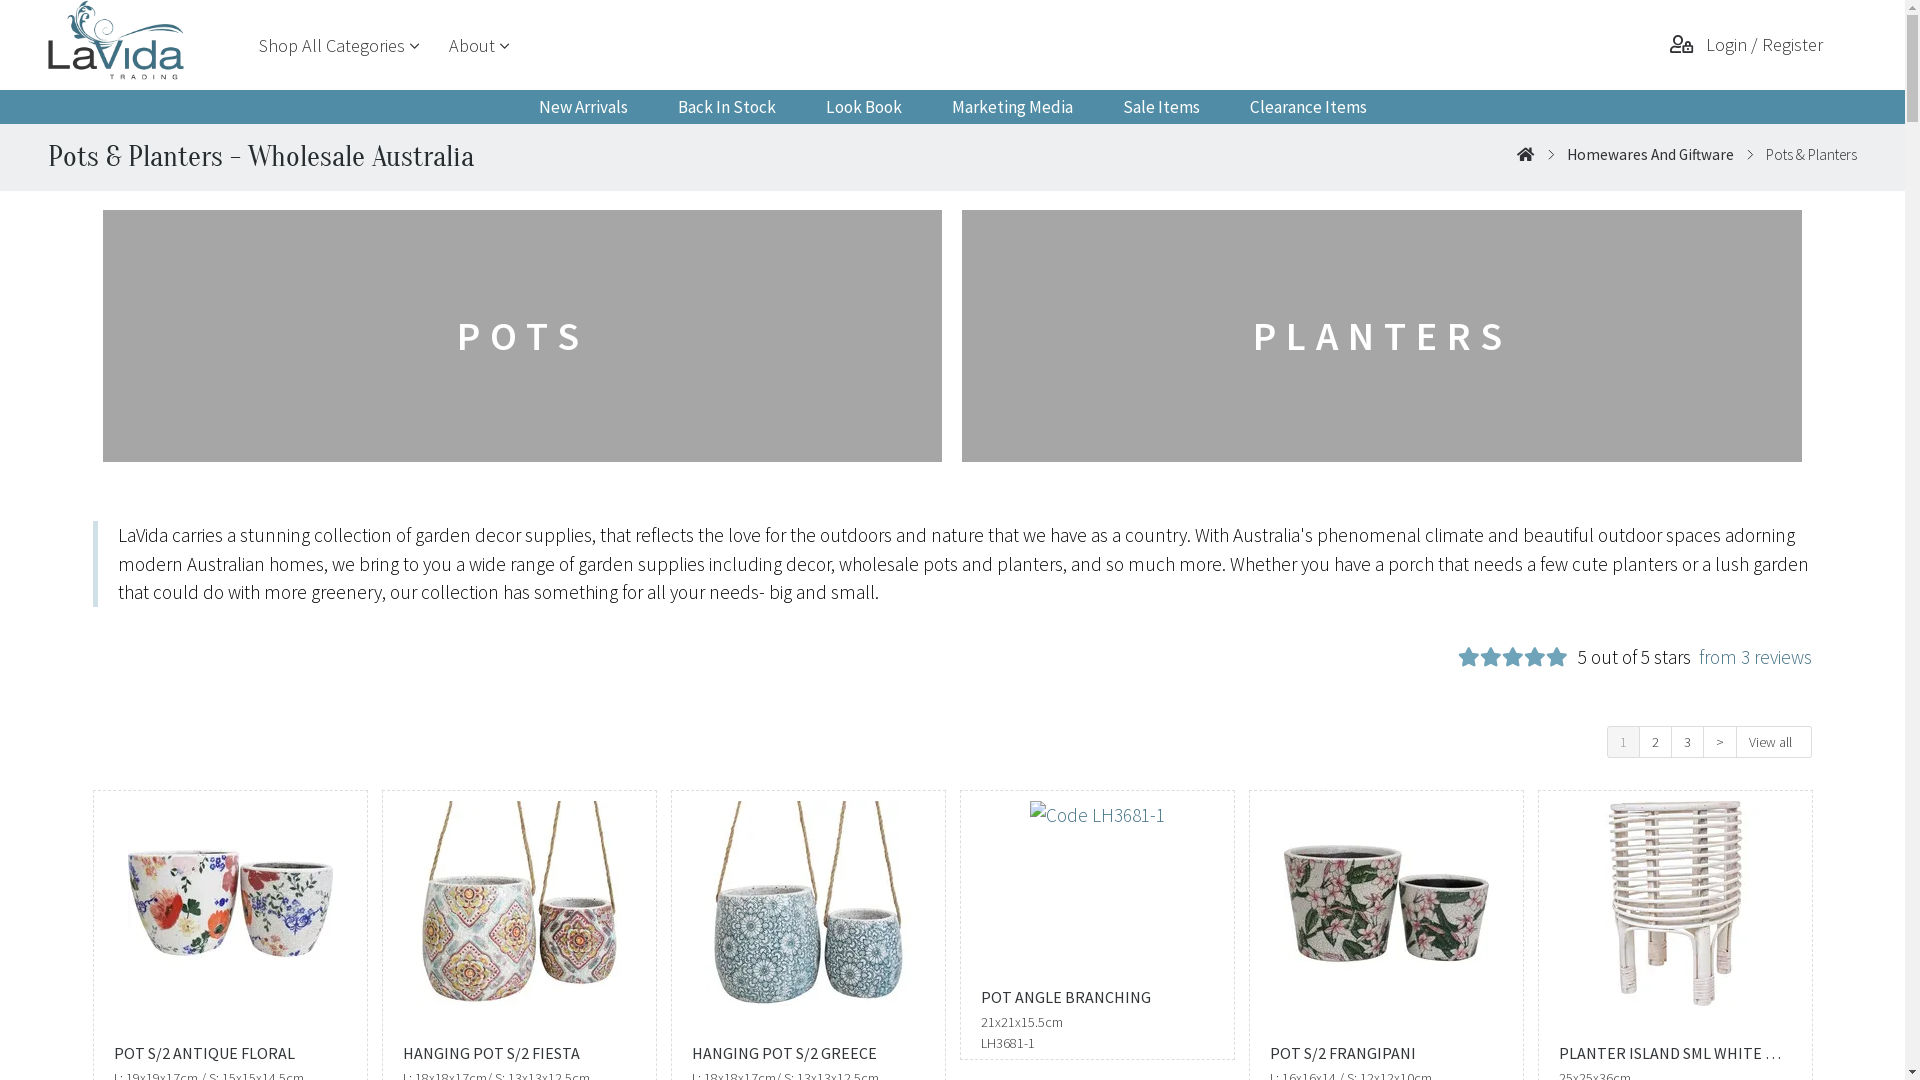 The height and width of the screenshot is (1080, 1920). What do you see at coordinates (230, 1058) in the screenshot?
I see `POT S/2 ANTIQUE FLORAL` at bounding box center [230, 1058].